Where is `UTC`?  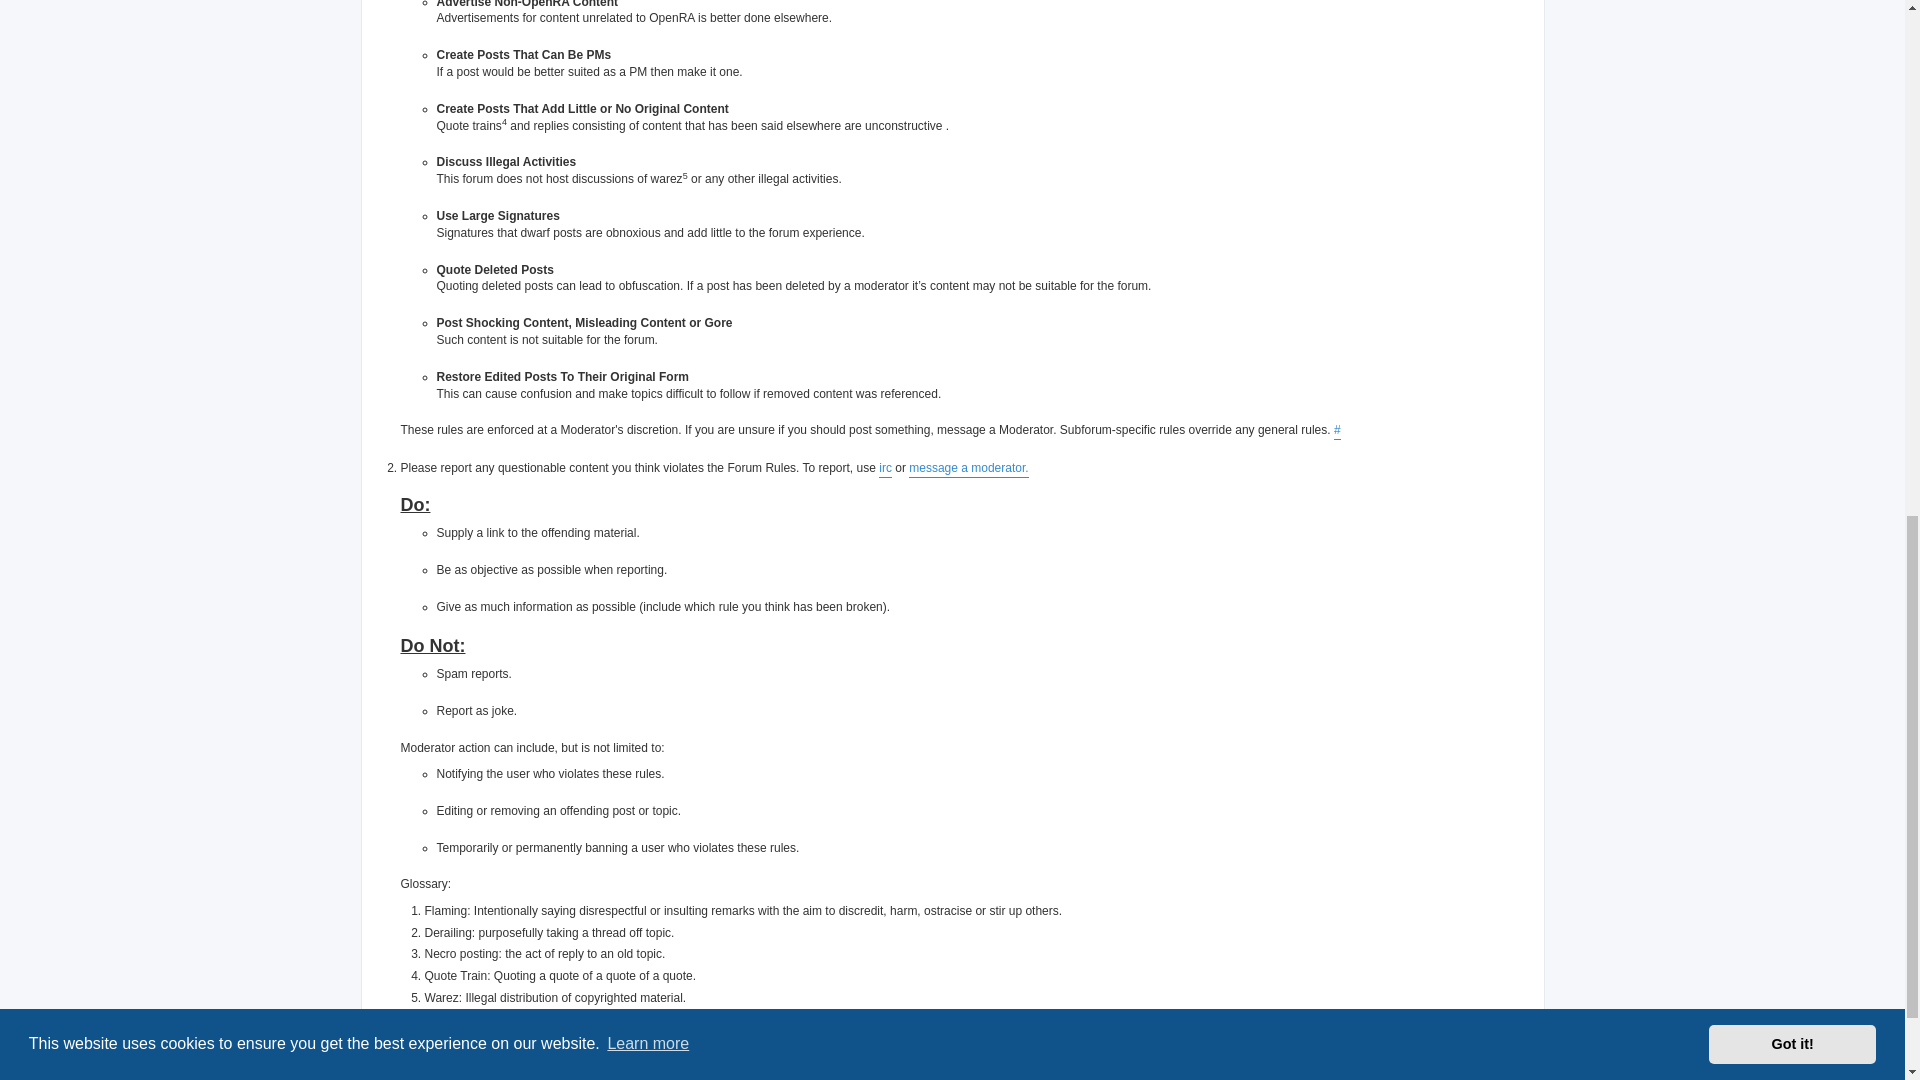 UTC is located at coordinates (1506, 1076).